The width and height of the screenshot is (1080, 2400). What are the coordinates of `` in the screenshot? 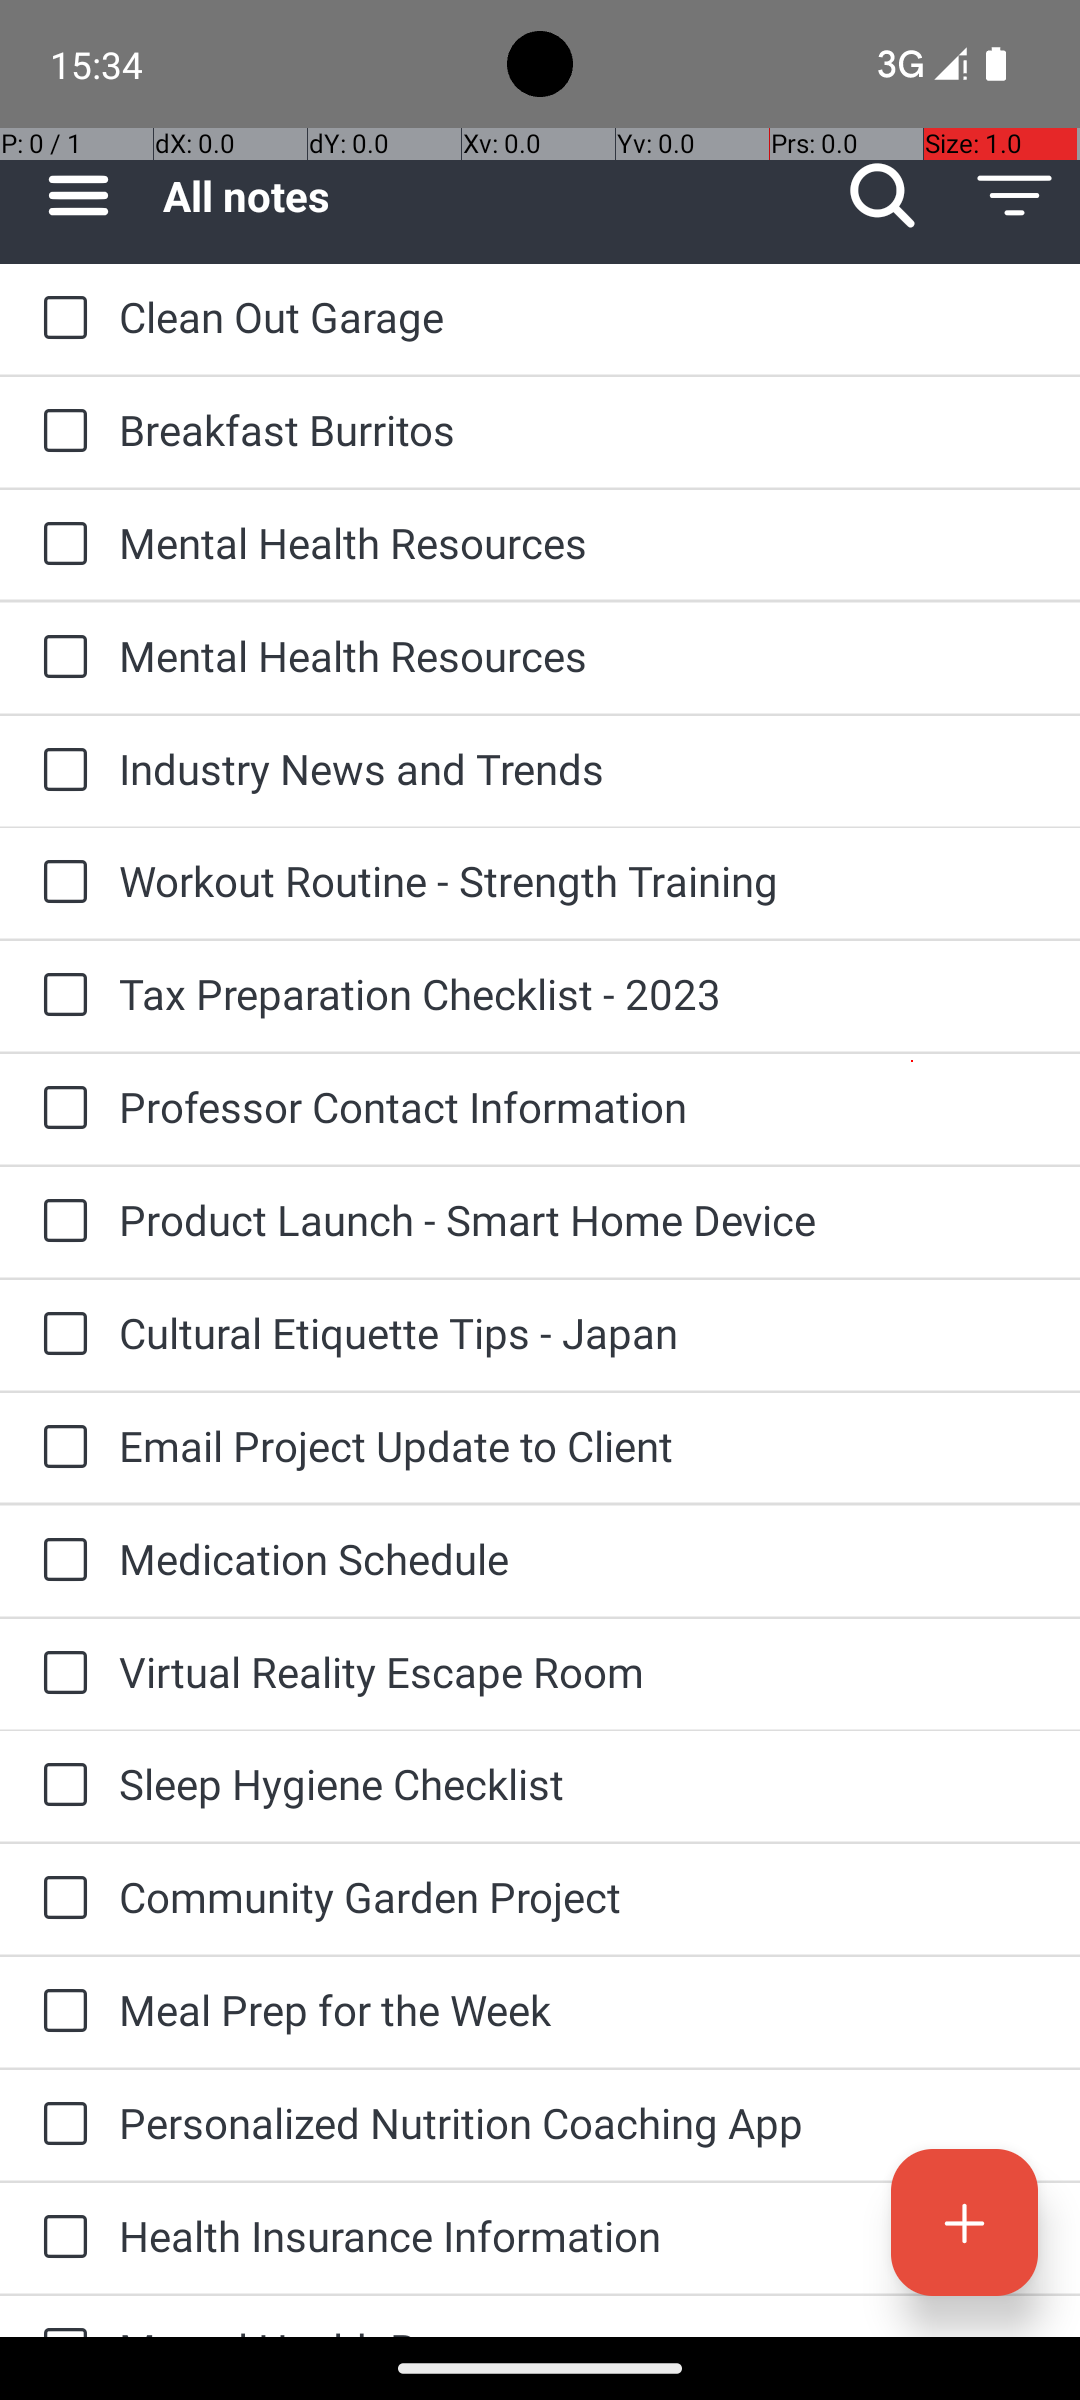 It's located at (882, 196).